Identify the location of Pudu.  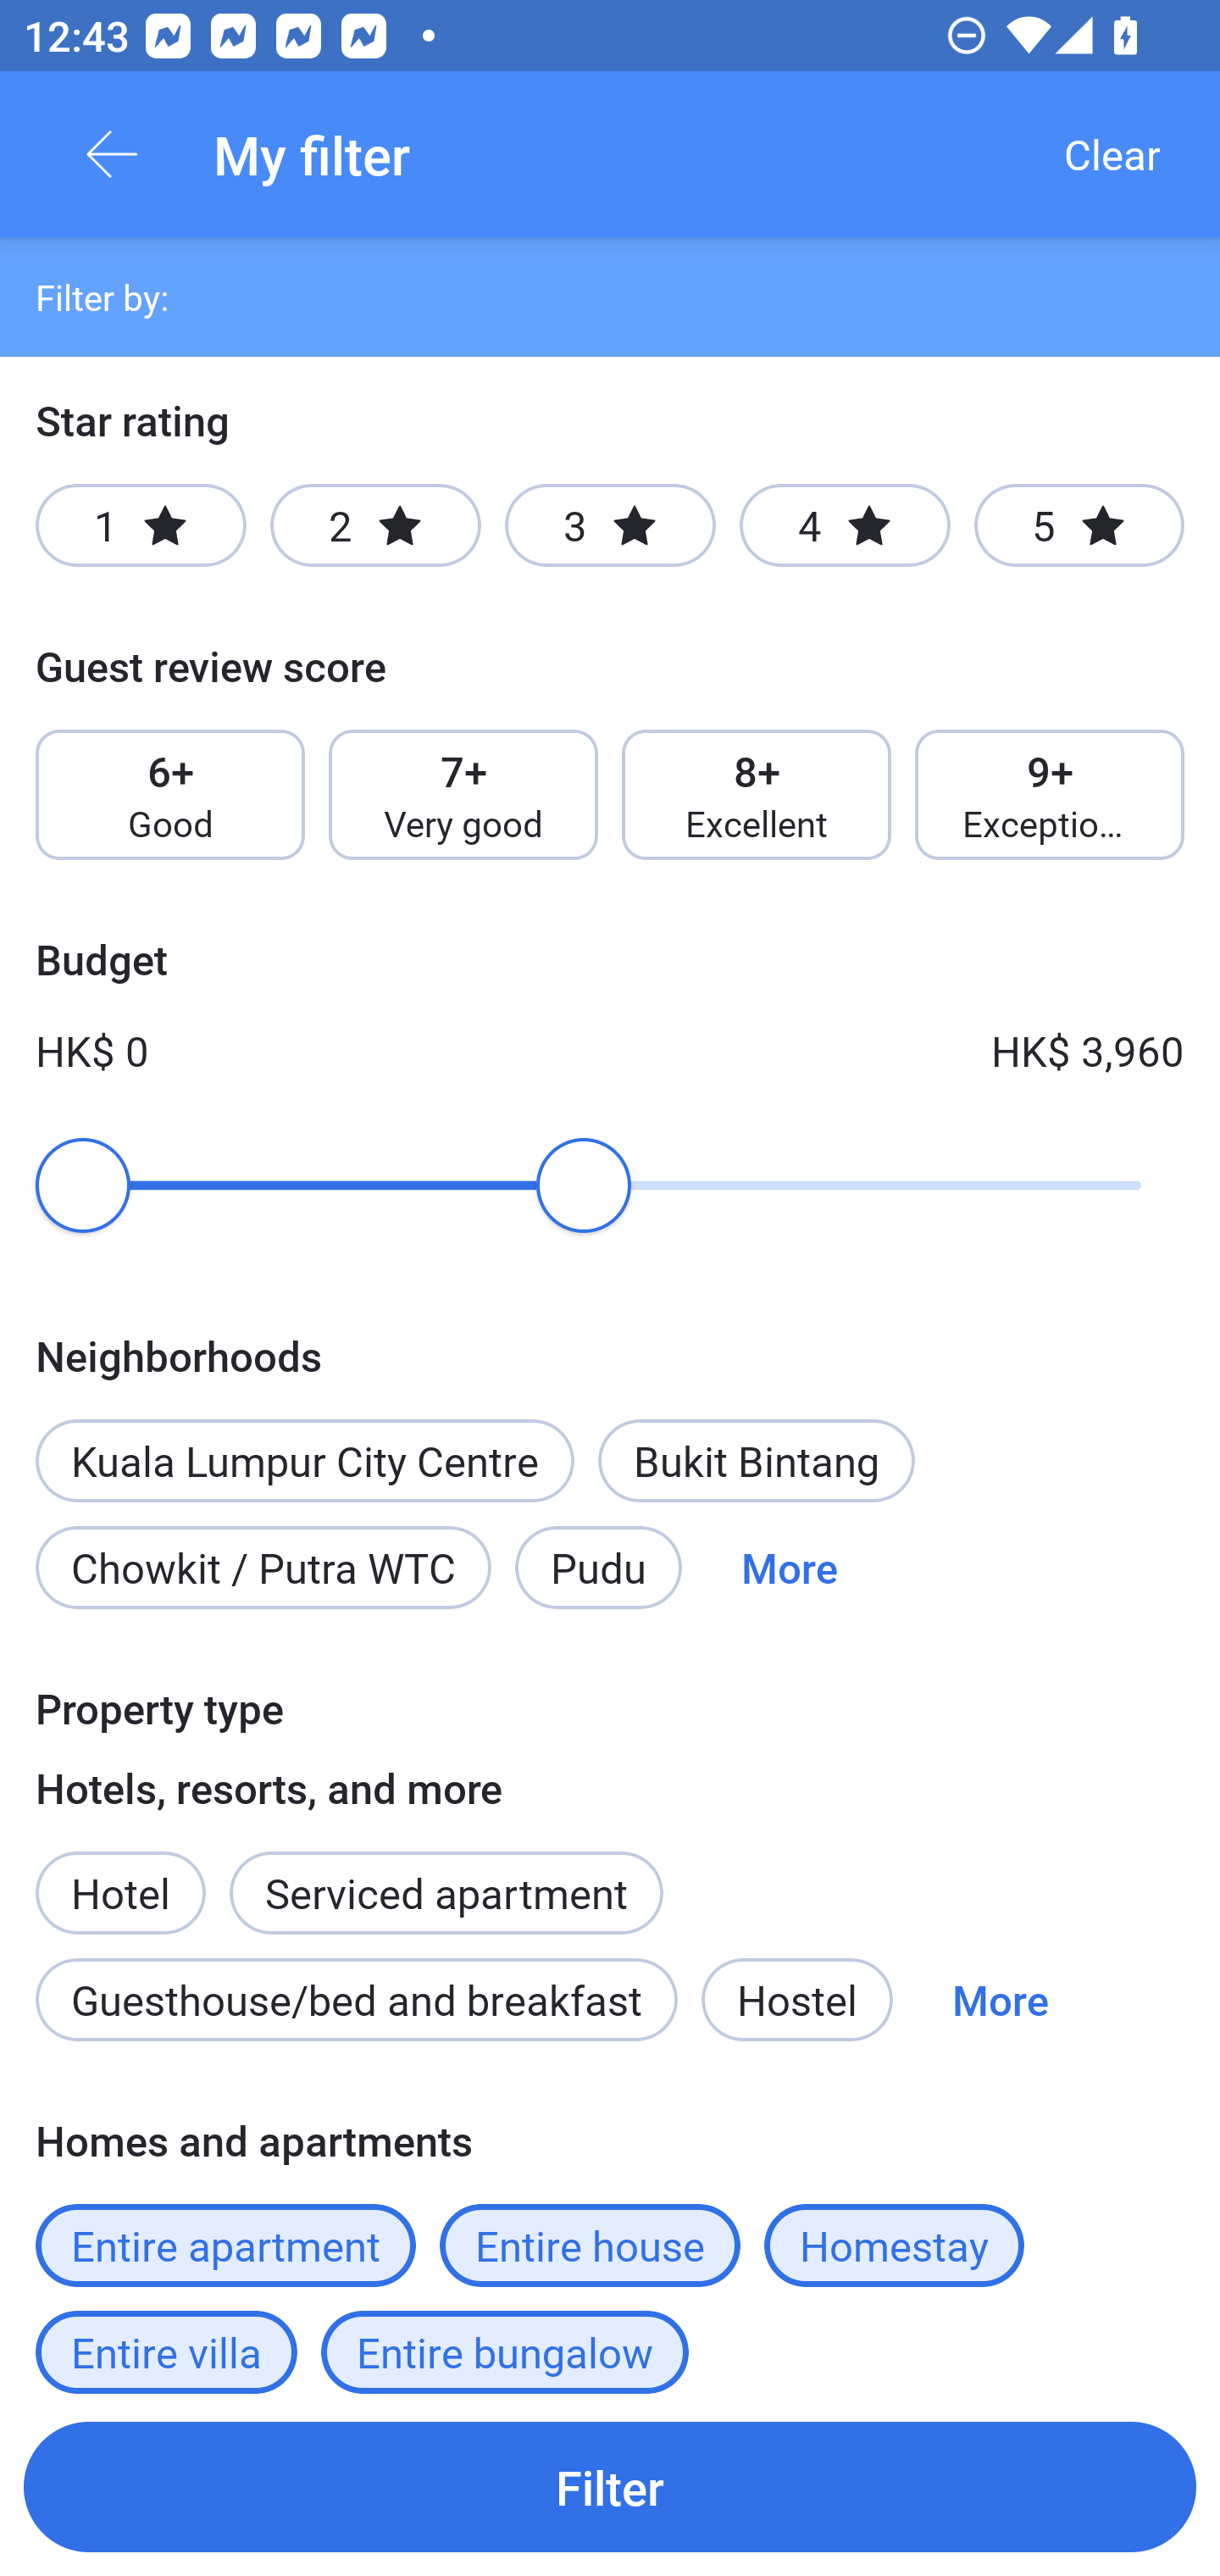
(598, 1568).